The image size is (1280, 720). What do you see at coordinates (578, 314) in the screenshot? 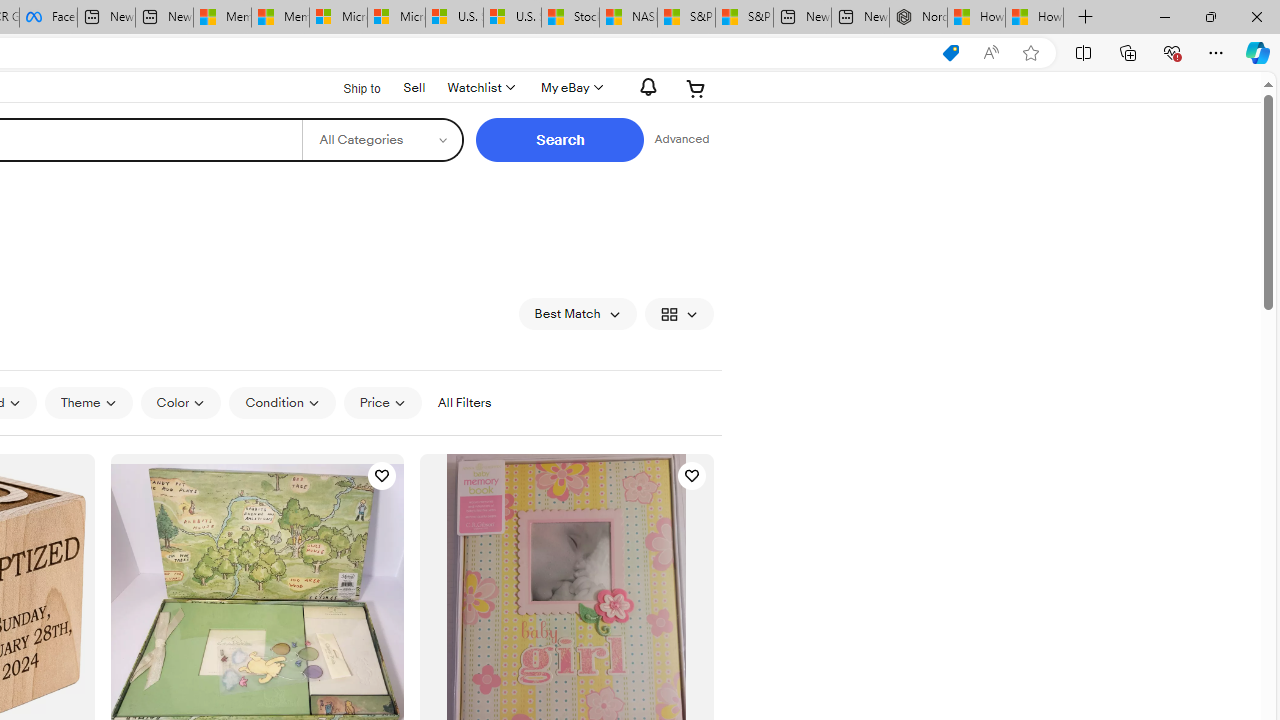
I see `Sort: Best Match` at bounding box center [578, 314].